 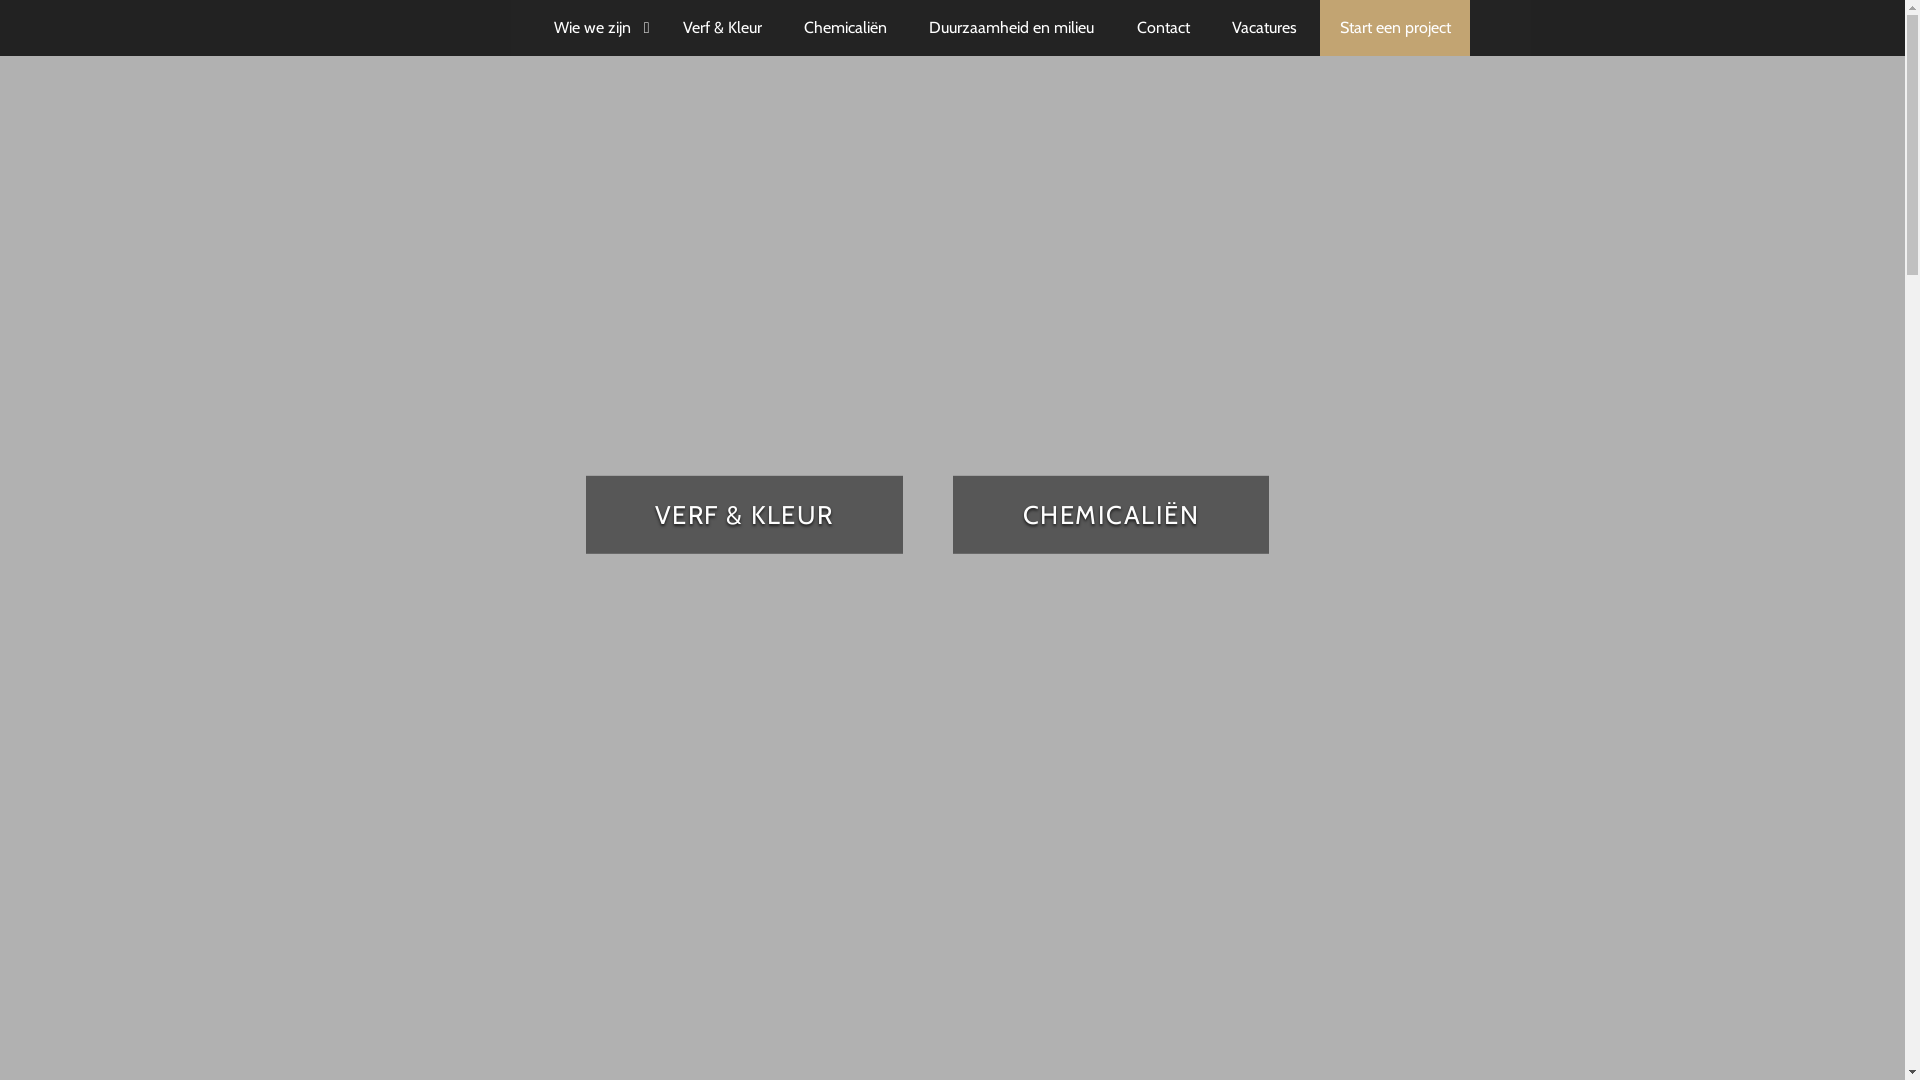 What do you see at coordinates (722, 28) in the screenshot?
I see `Verf & Kleur` at bounding box center [722, 28].